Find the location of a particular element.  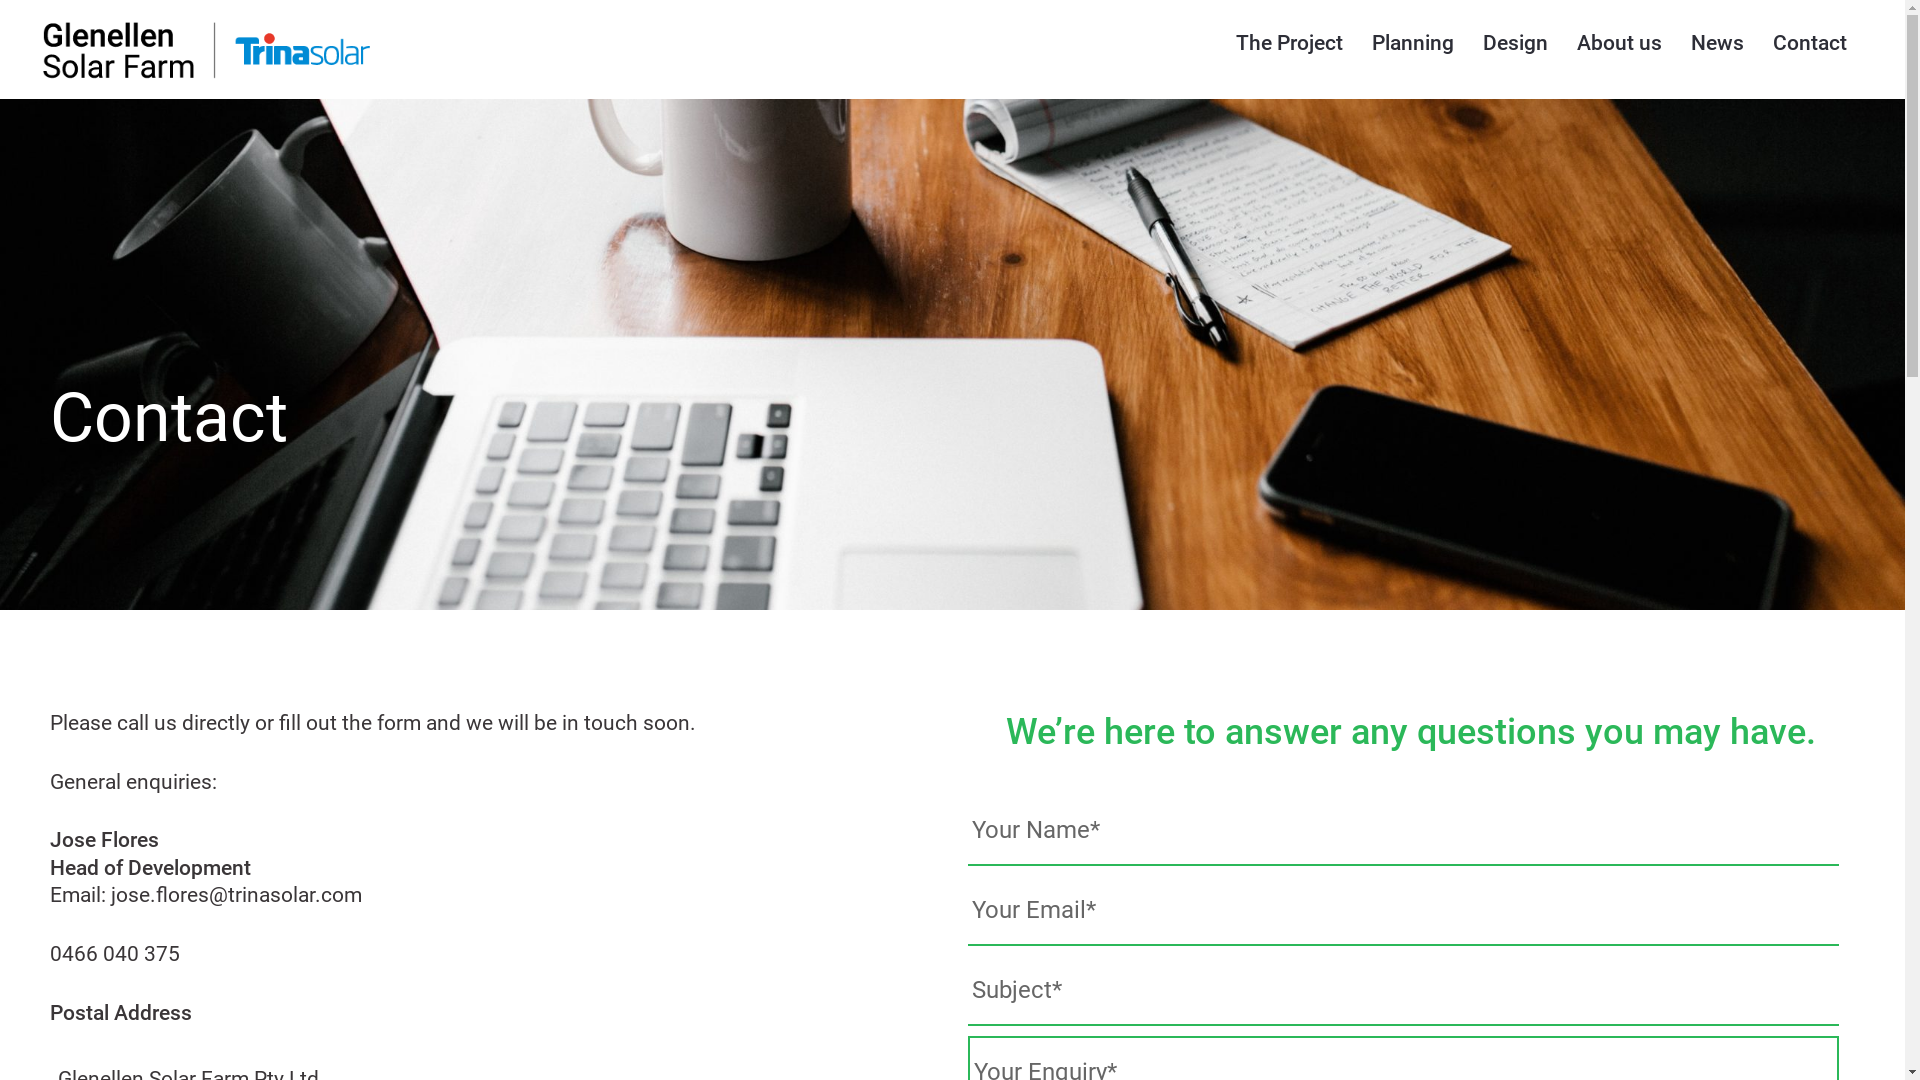

Glenellen Solar Farm is located at coordinates (333, 57).